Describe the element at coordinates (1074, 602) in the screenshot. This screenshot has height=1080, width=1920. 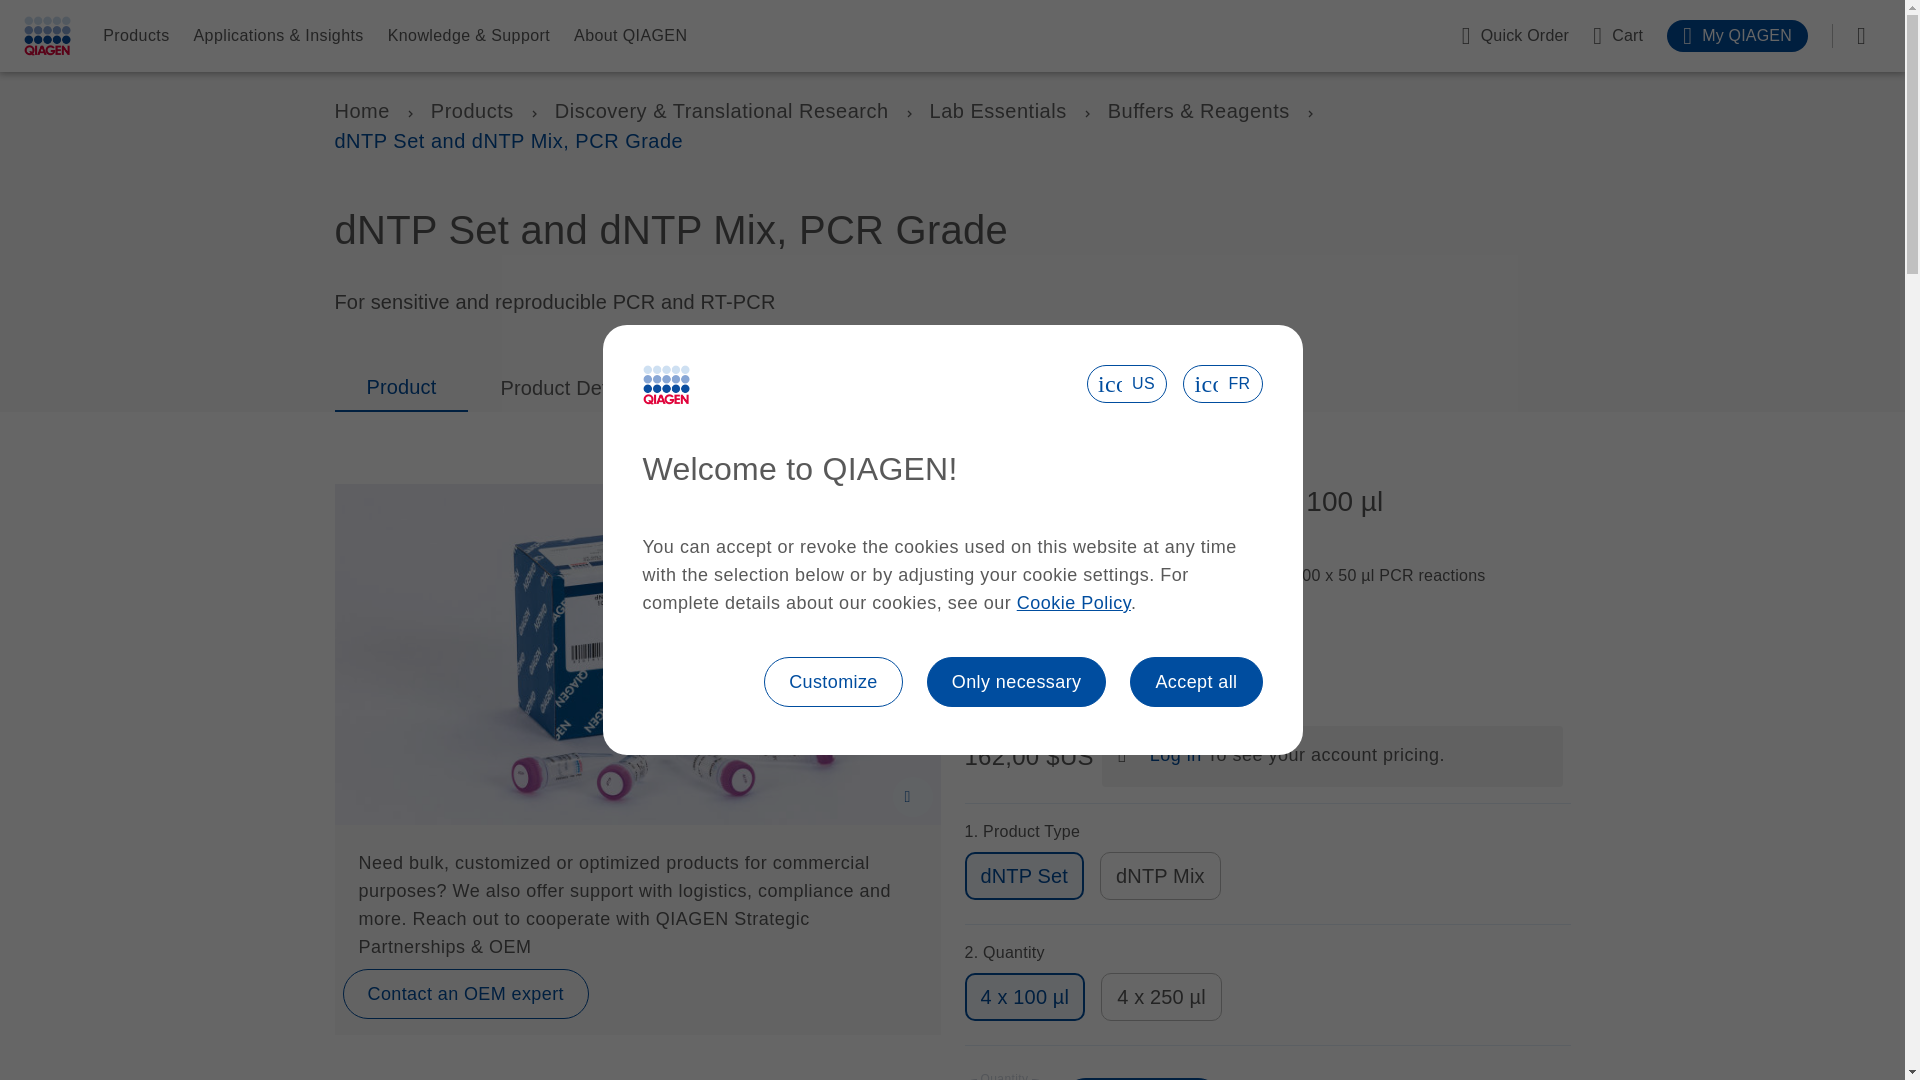
I see `Cookie Policy` at that location.